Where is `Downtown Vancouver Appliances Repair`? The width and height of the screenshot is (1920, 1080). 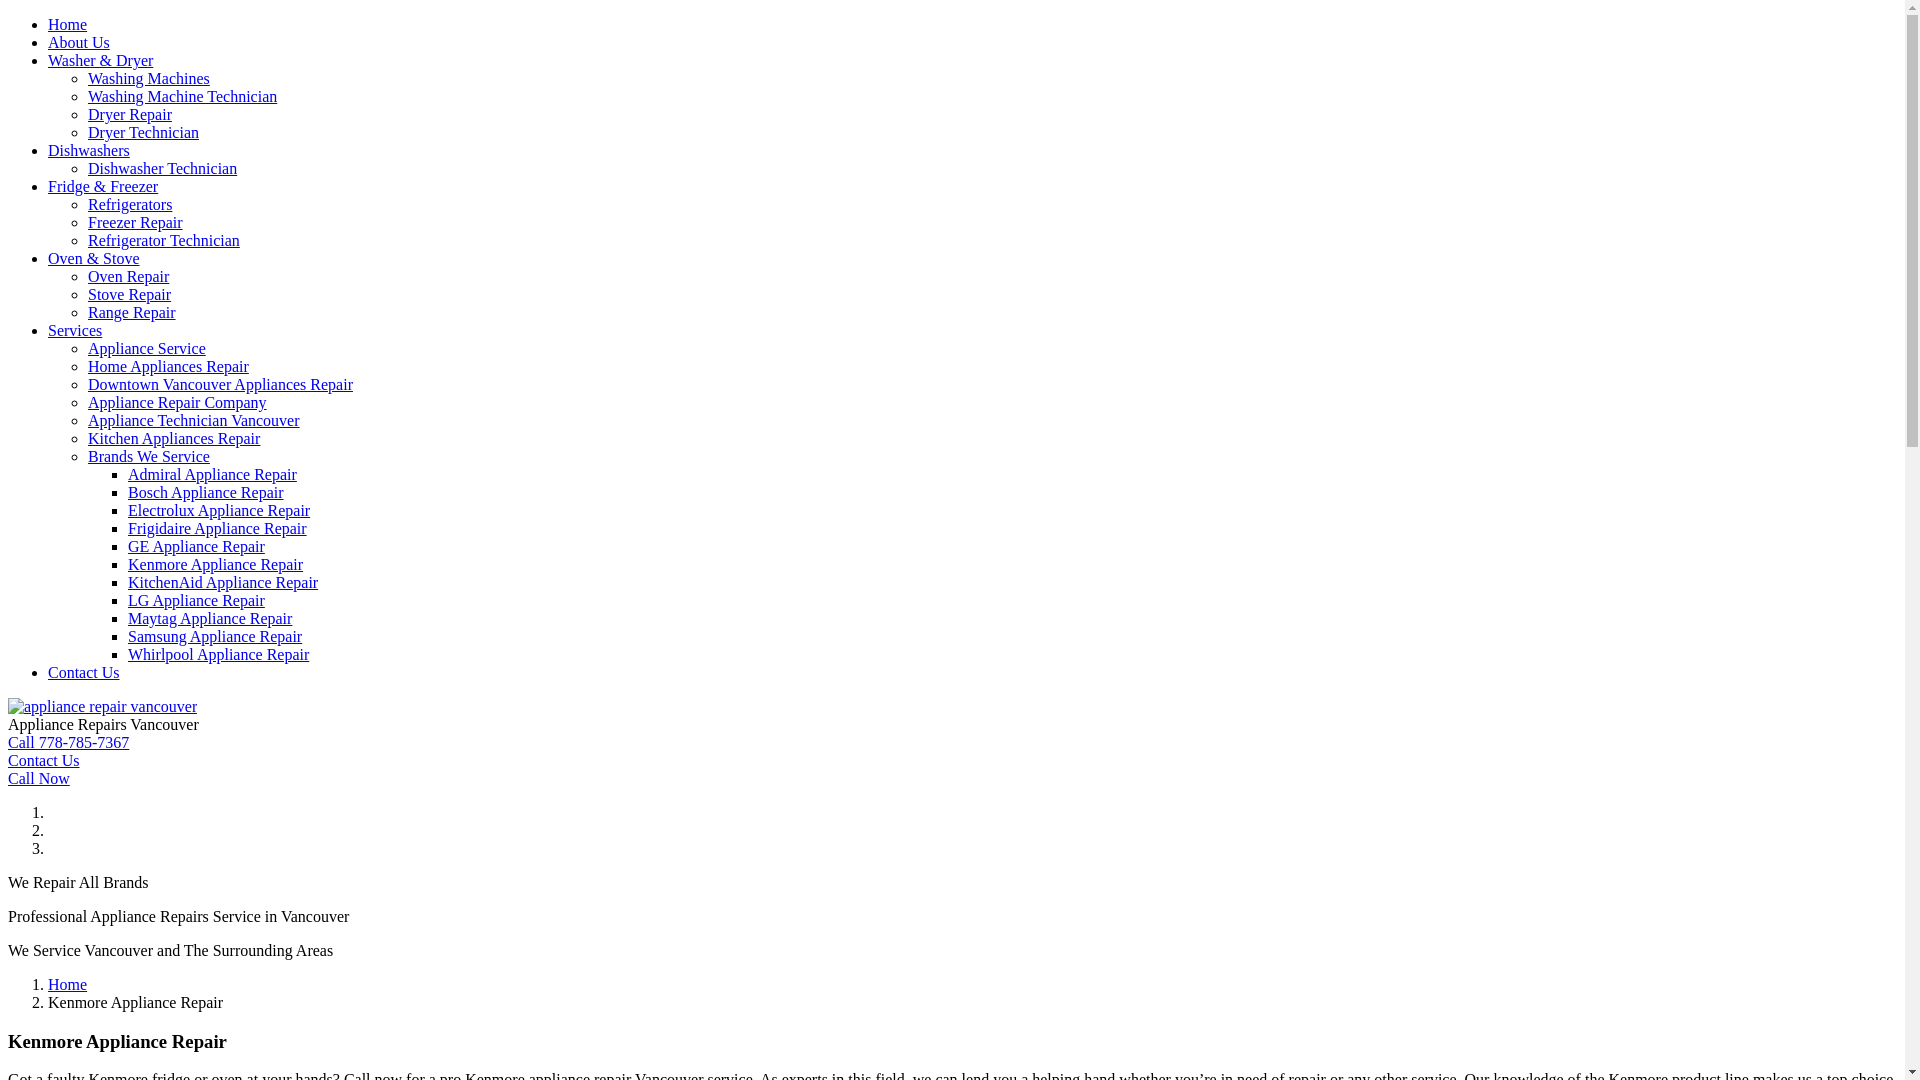 Downtown Vancouver Appliances Repair is located at coordinates (220, 384).